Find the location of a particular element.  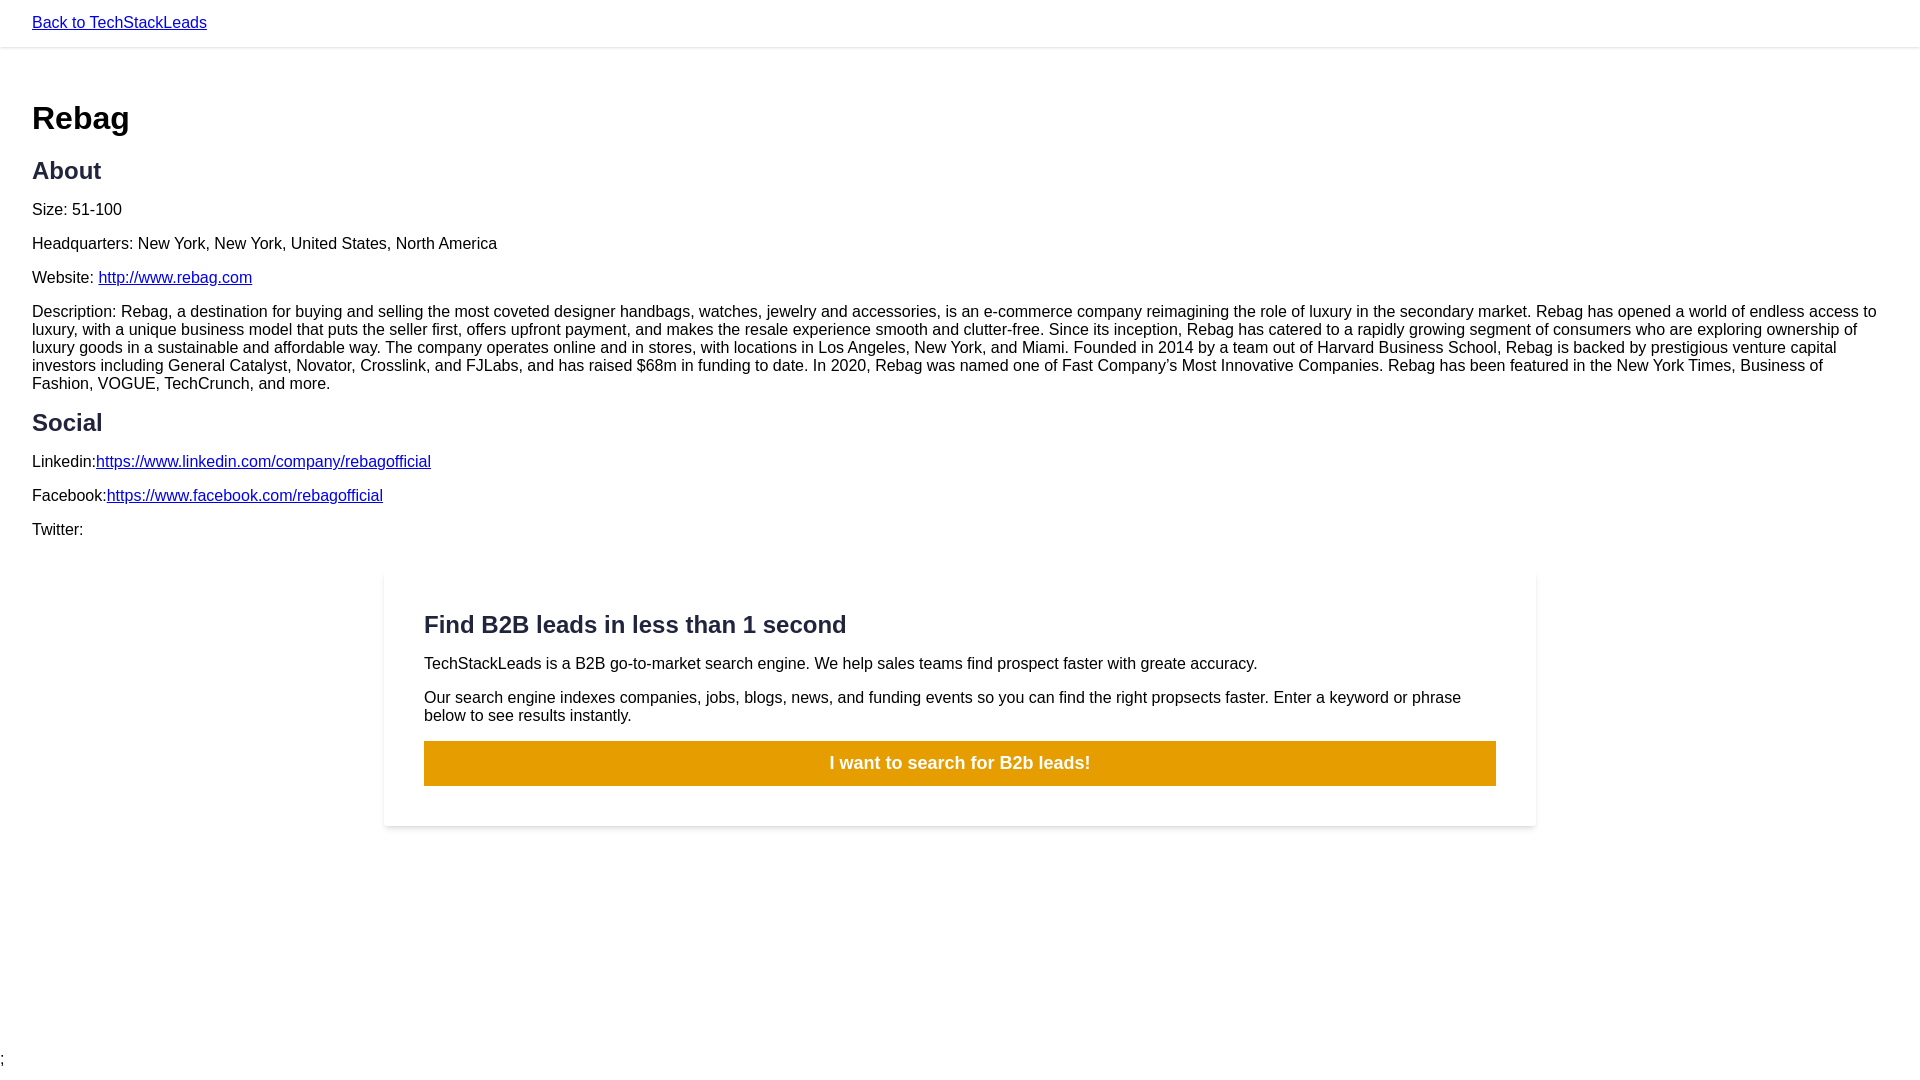

I want to search for B2b leads! is located at coordinates (960, 763).